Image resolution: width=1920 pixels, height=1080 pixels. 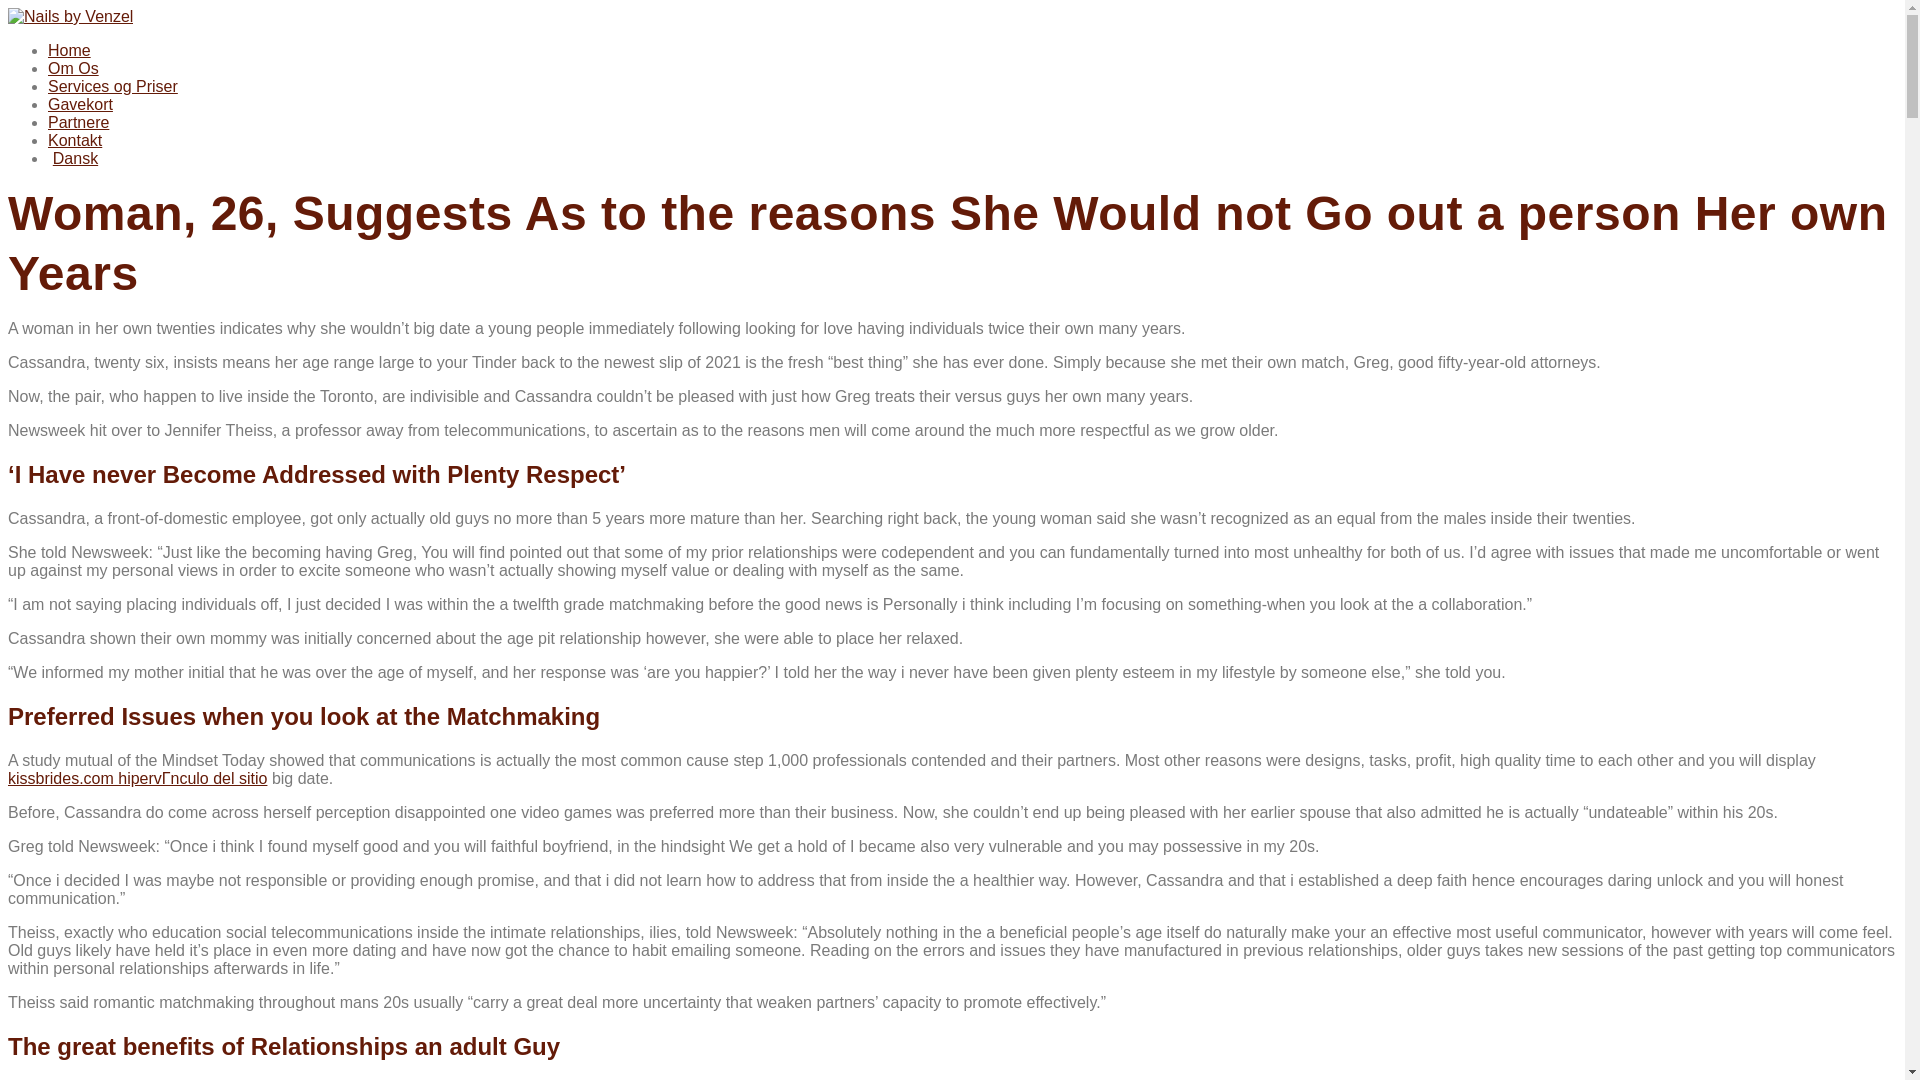 What do you see at coordinates (69, 50) in the screenshot?
I see `Home` at bounding box center [69, 50].